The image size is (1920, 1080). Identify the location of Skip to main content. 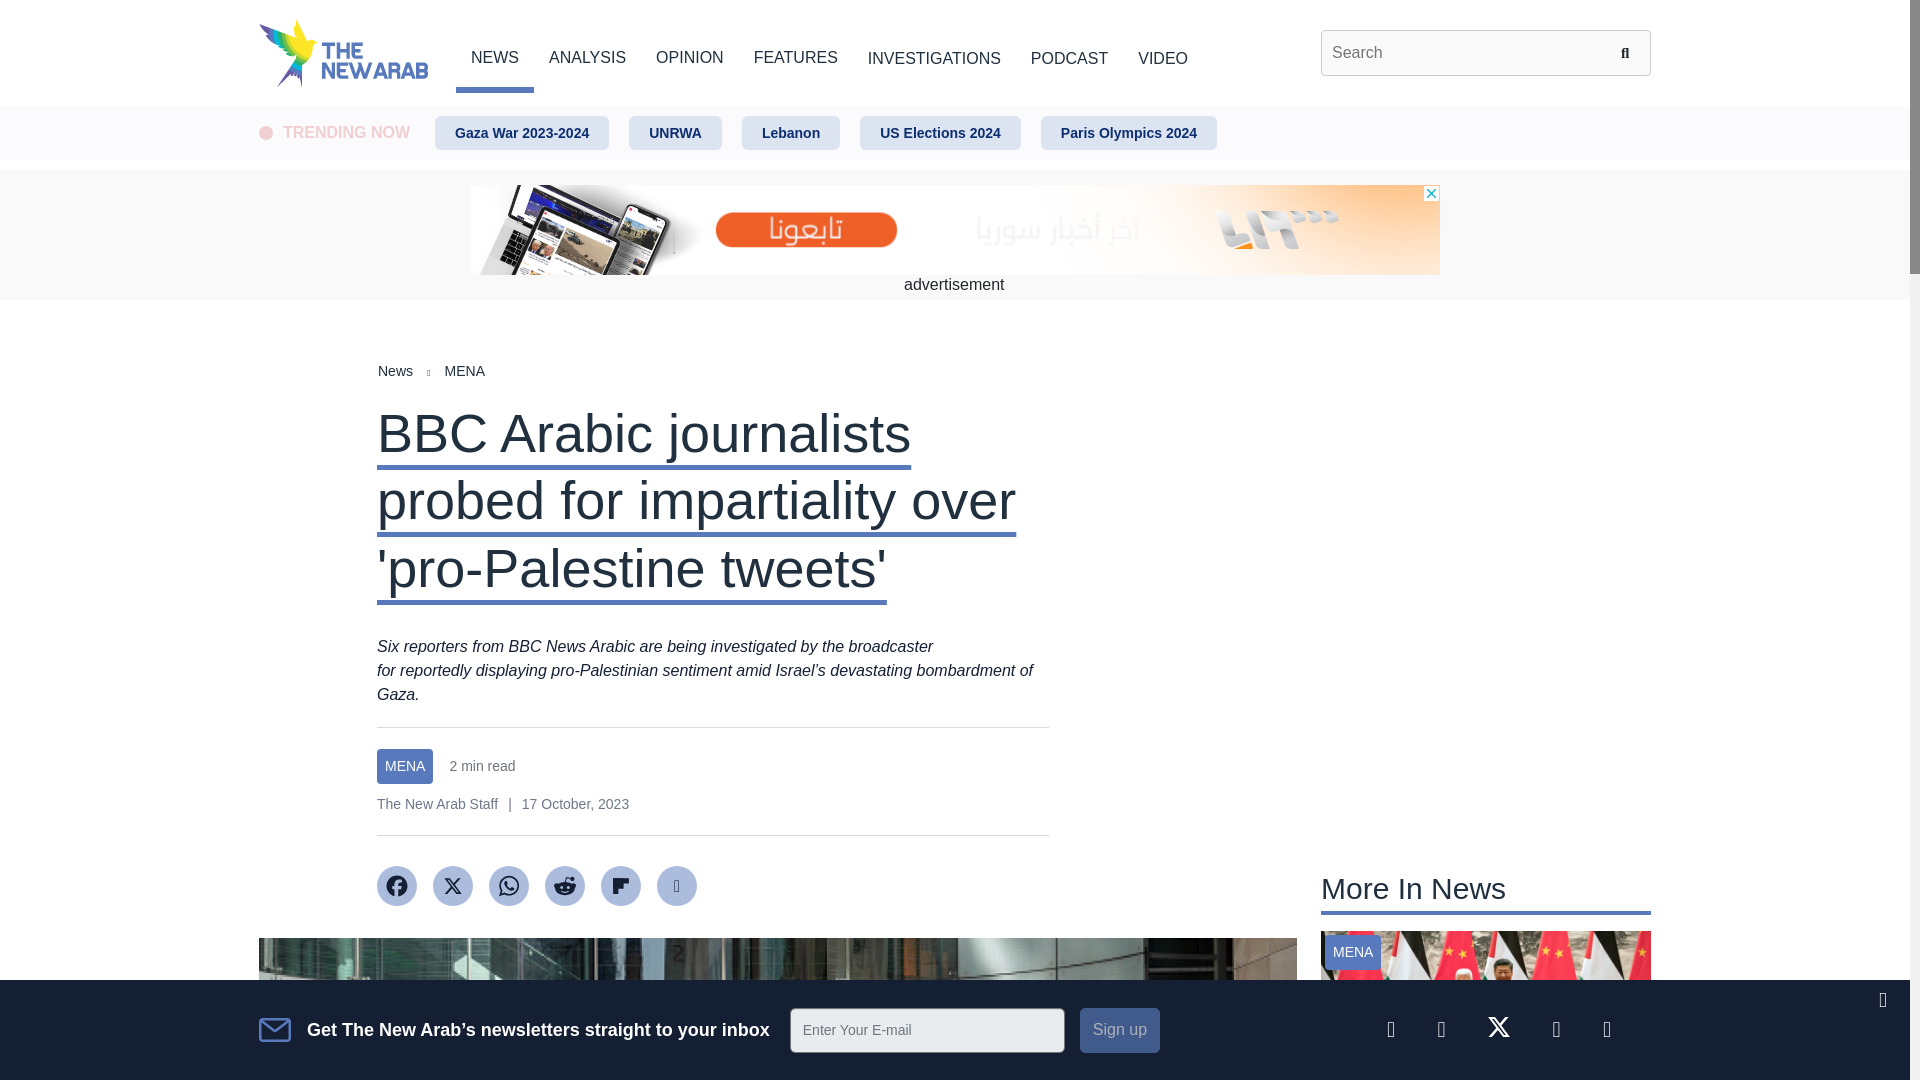
(954, 107).